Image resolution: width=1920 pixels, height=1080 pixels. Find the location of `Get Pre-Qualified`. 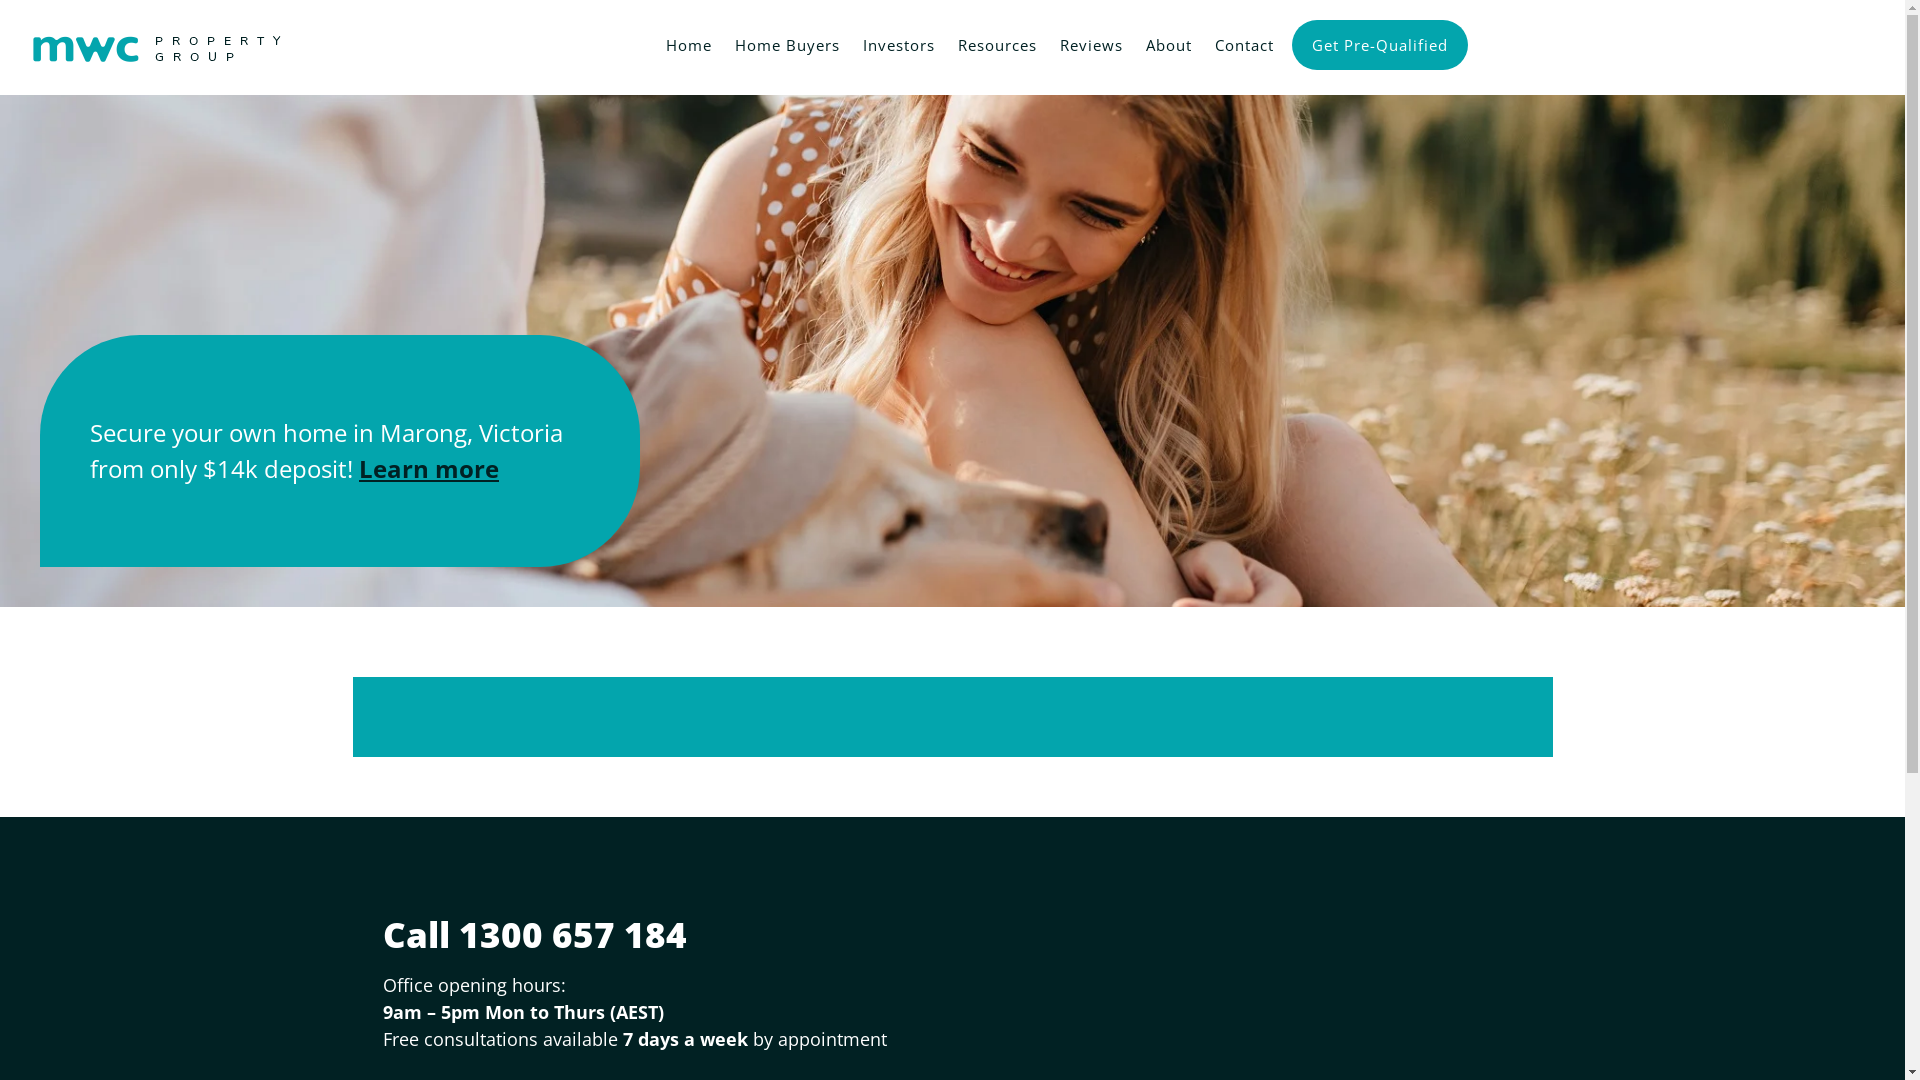

Get Pre-Qualified is located at coordinates (1380, 45).